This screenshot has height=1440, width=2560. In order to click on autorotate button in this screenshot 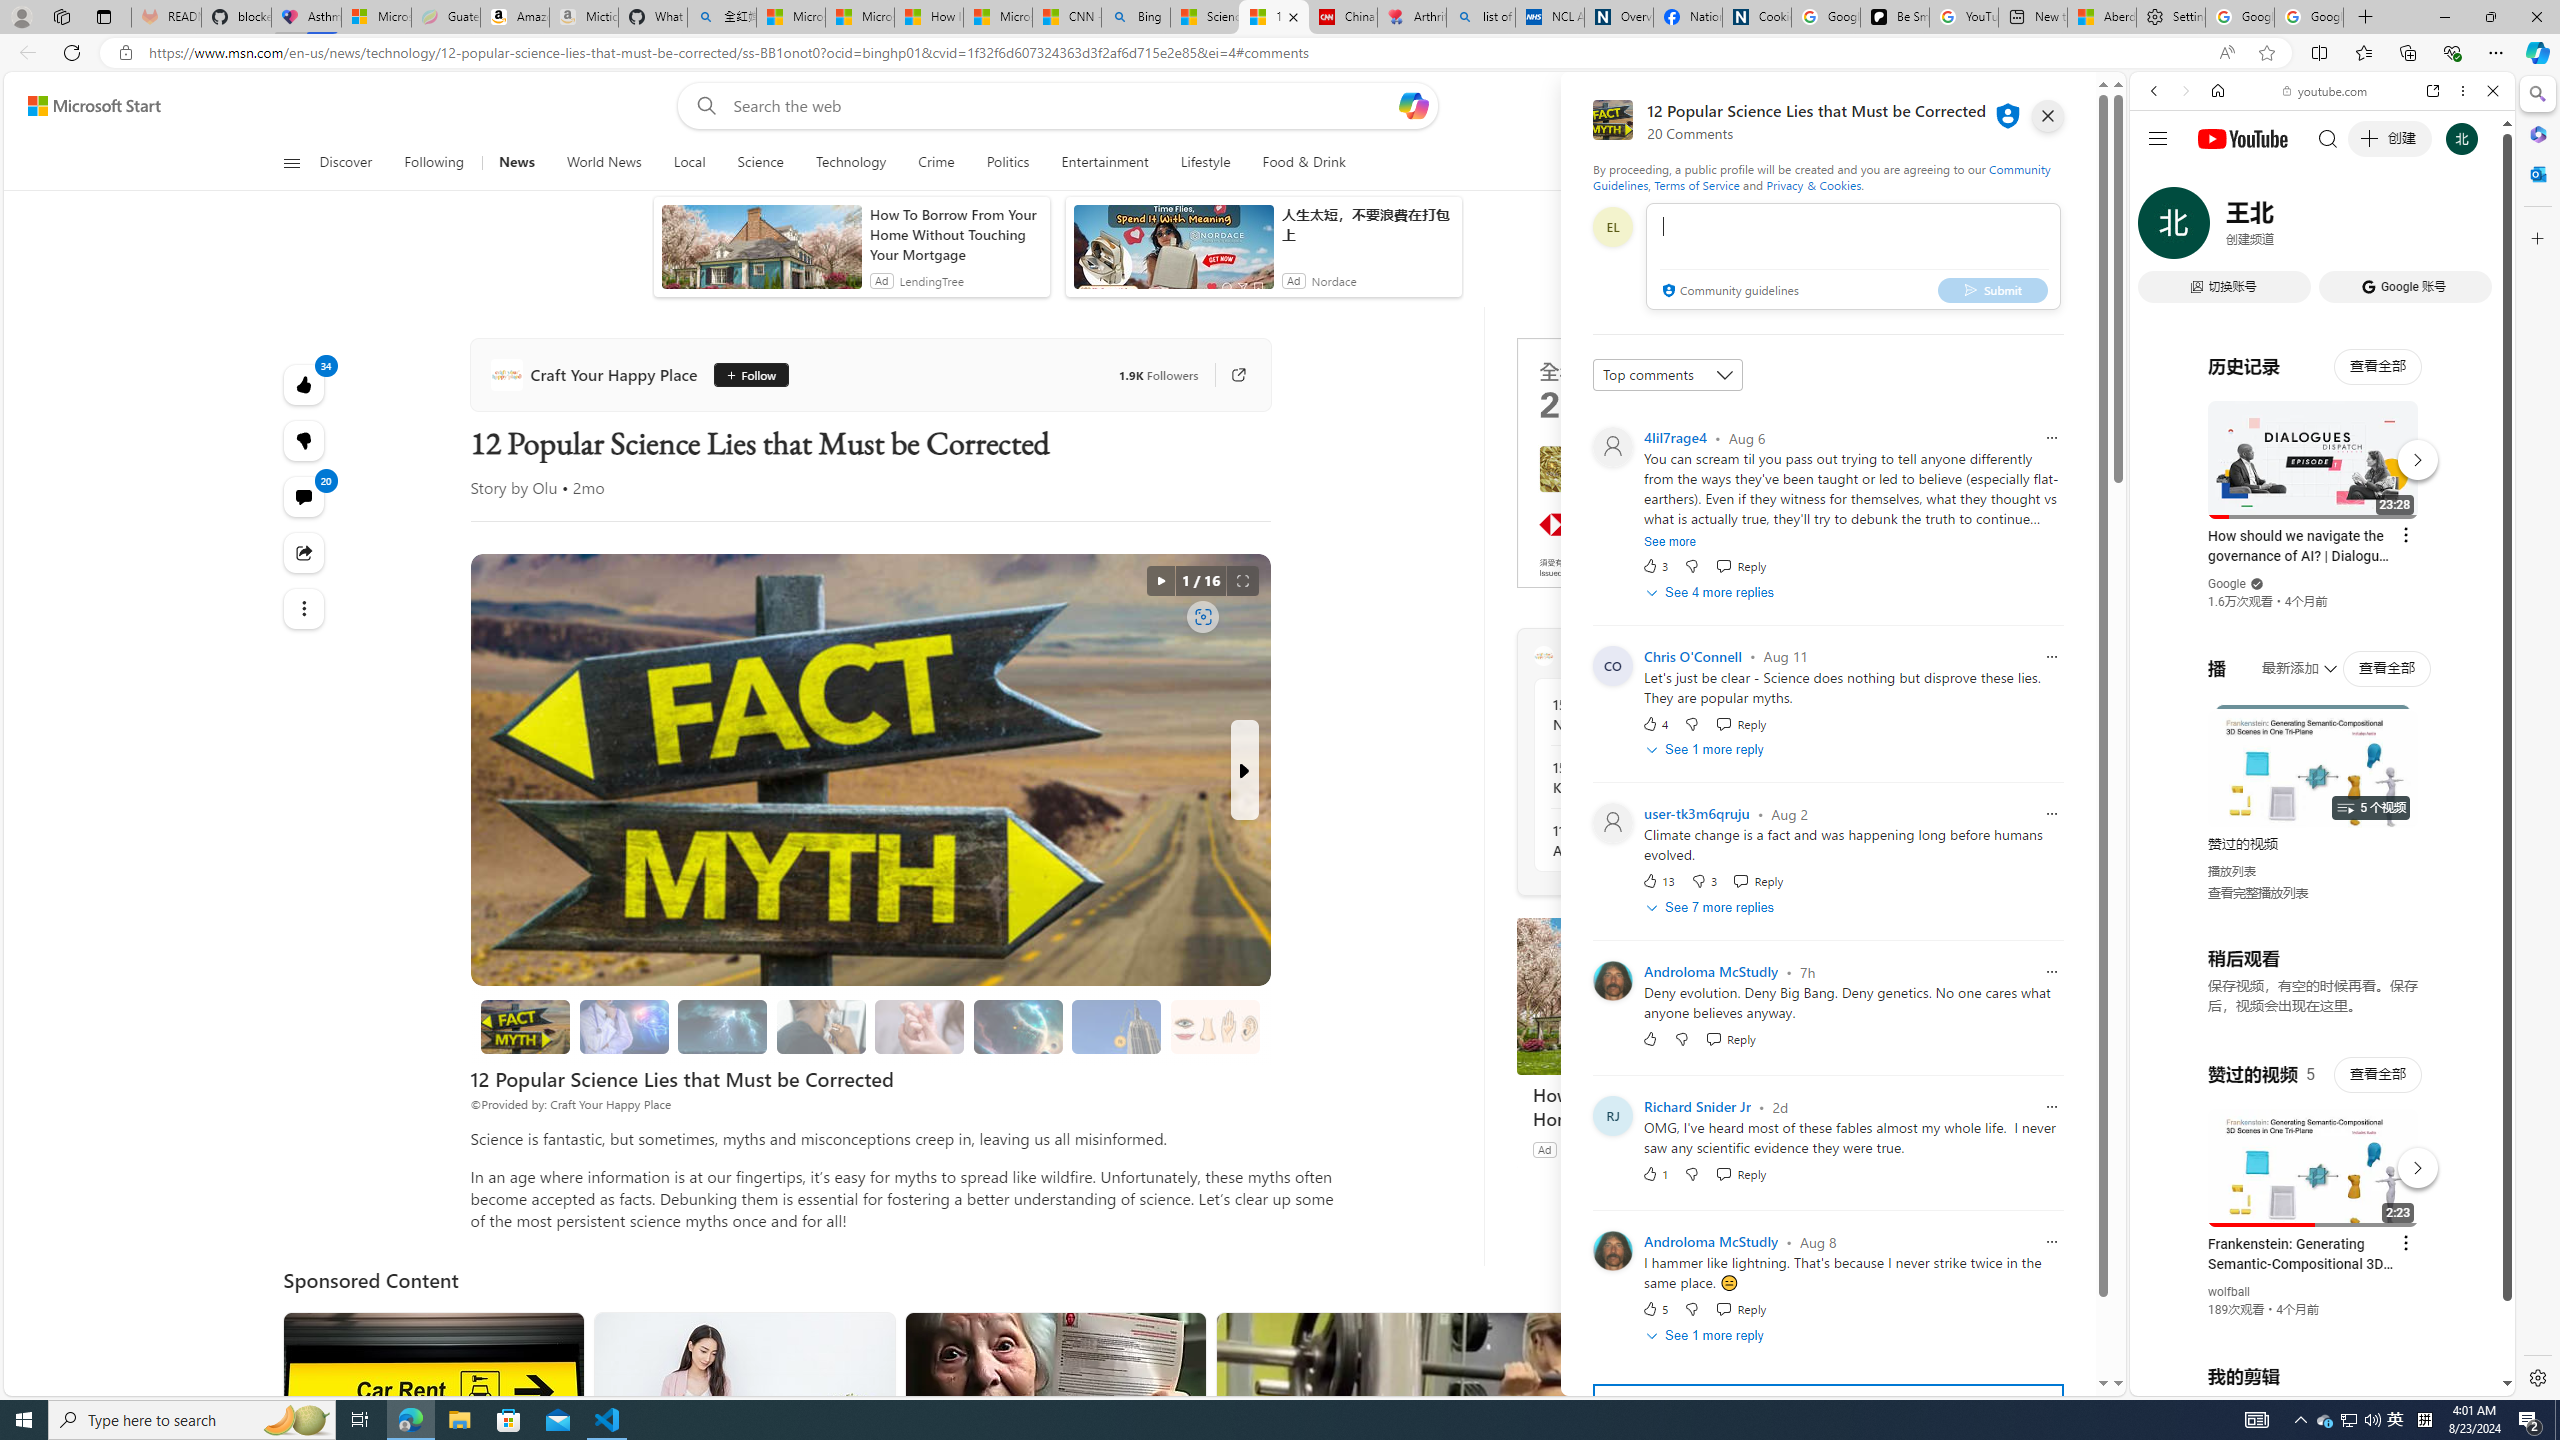, I will do `click(1160, 580)`.